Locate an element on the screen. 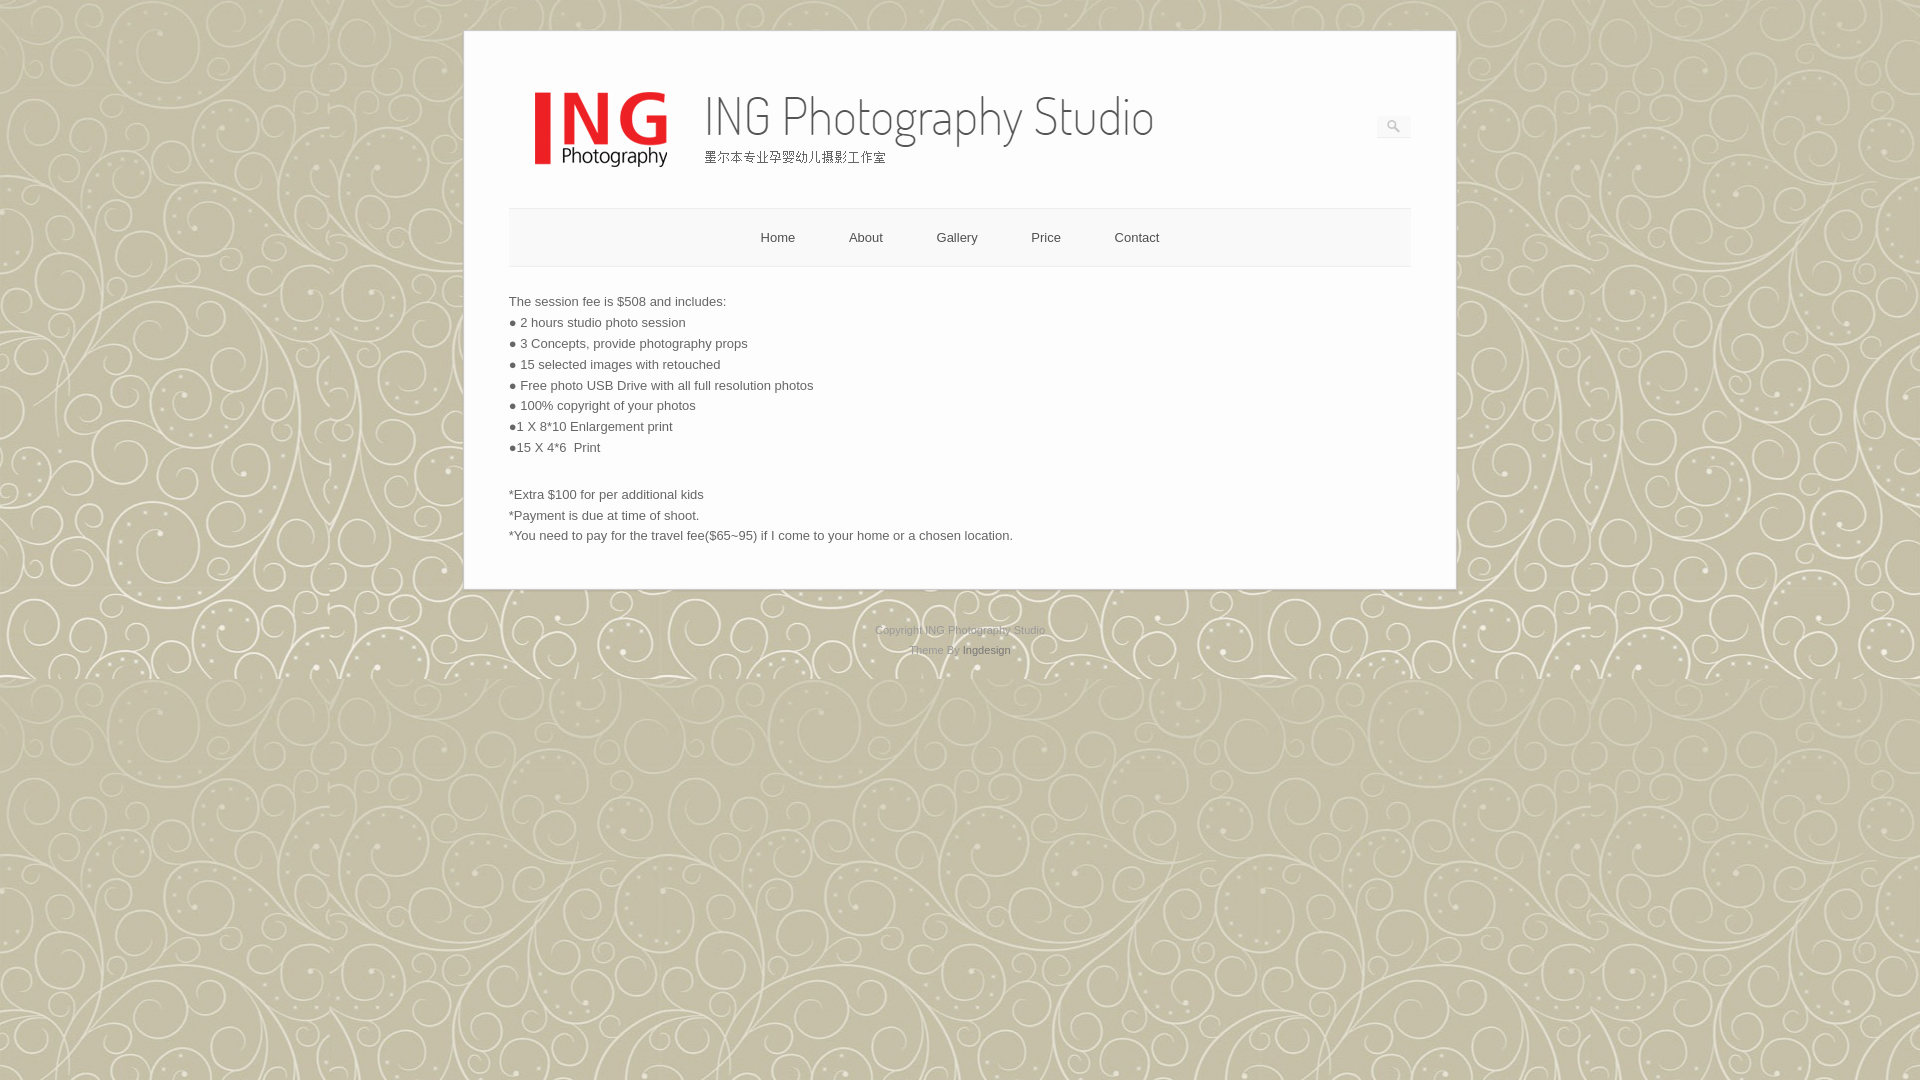 This screenshot has height=1080, width=1920. Ingdesign is located at coordinates (987, 650).